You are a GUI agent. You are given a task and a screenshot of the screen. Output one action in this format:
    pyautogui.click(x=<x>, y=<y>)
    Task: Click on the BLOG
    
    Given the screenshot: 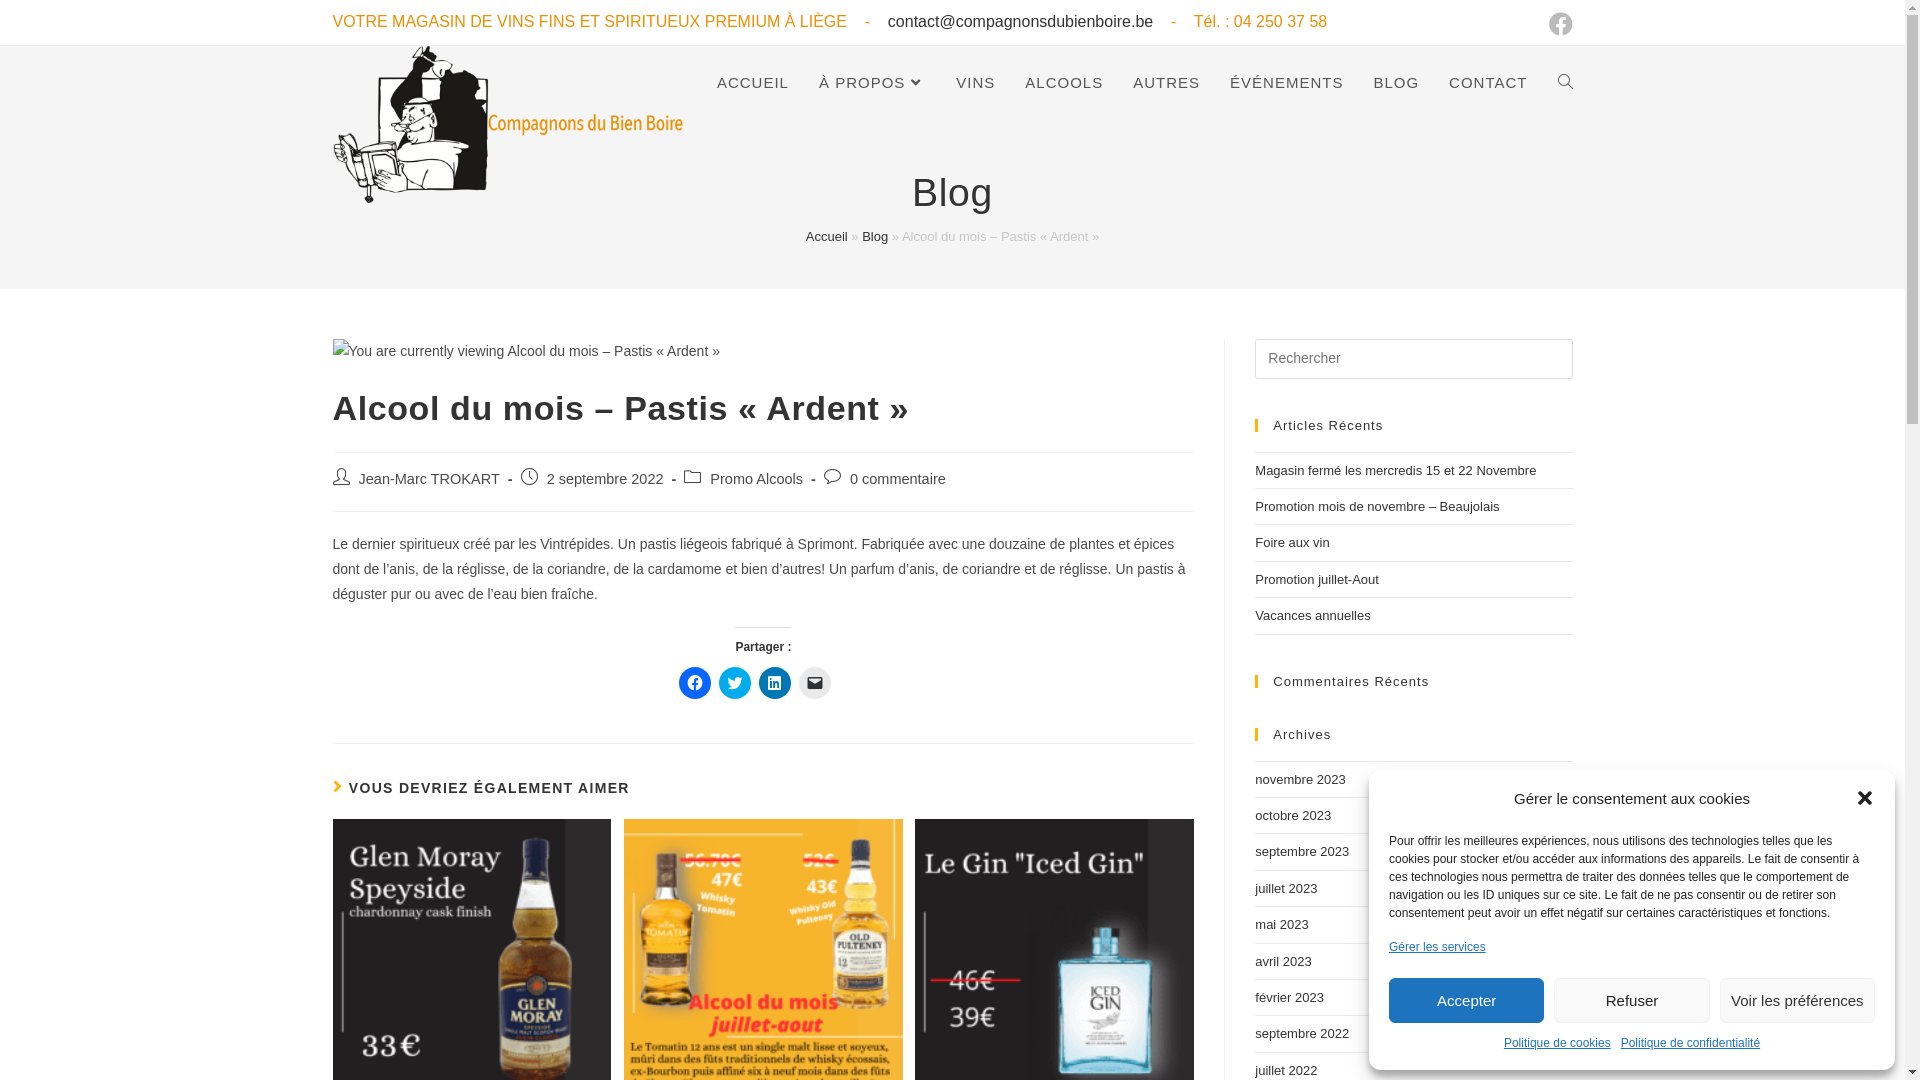 What is the action you would take?
    pyautogui.click(x=1396, y=83)
    